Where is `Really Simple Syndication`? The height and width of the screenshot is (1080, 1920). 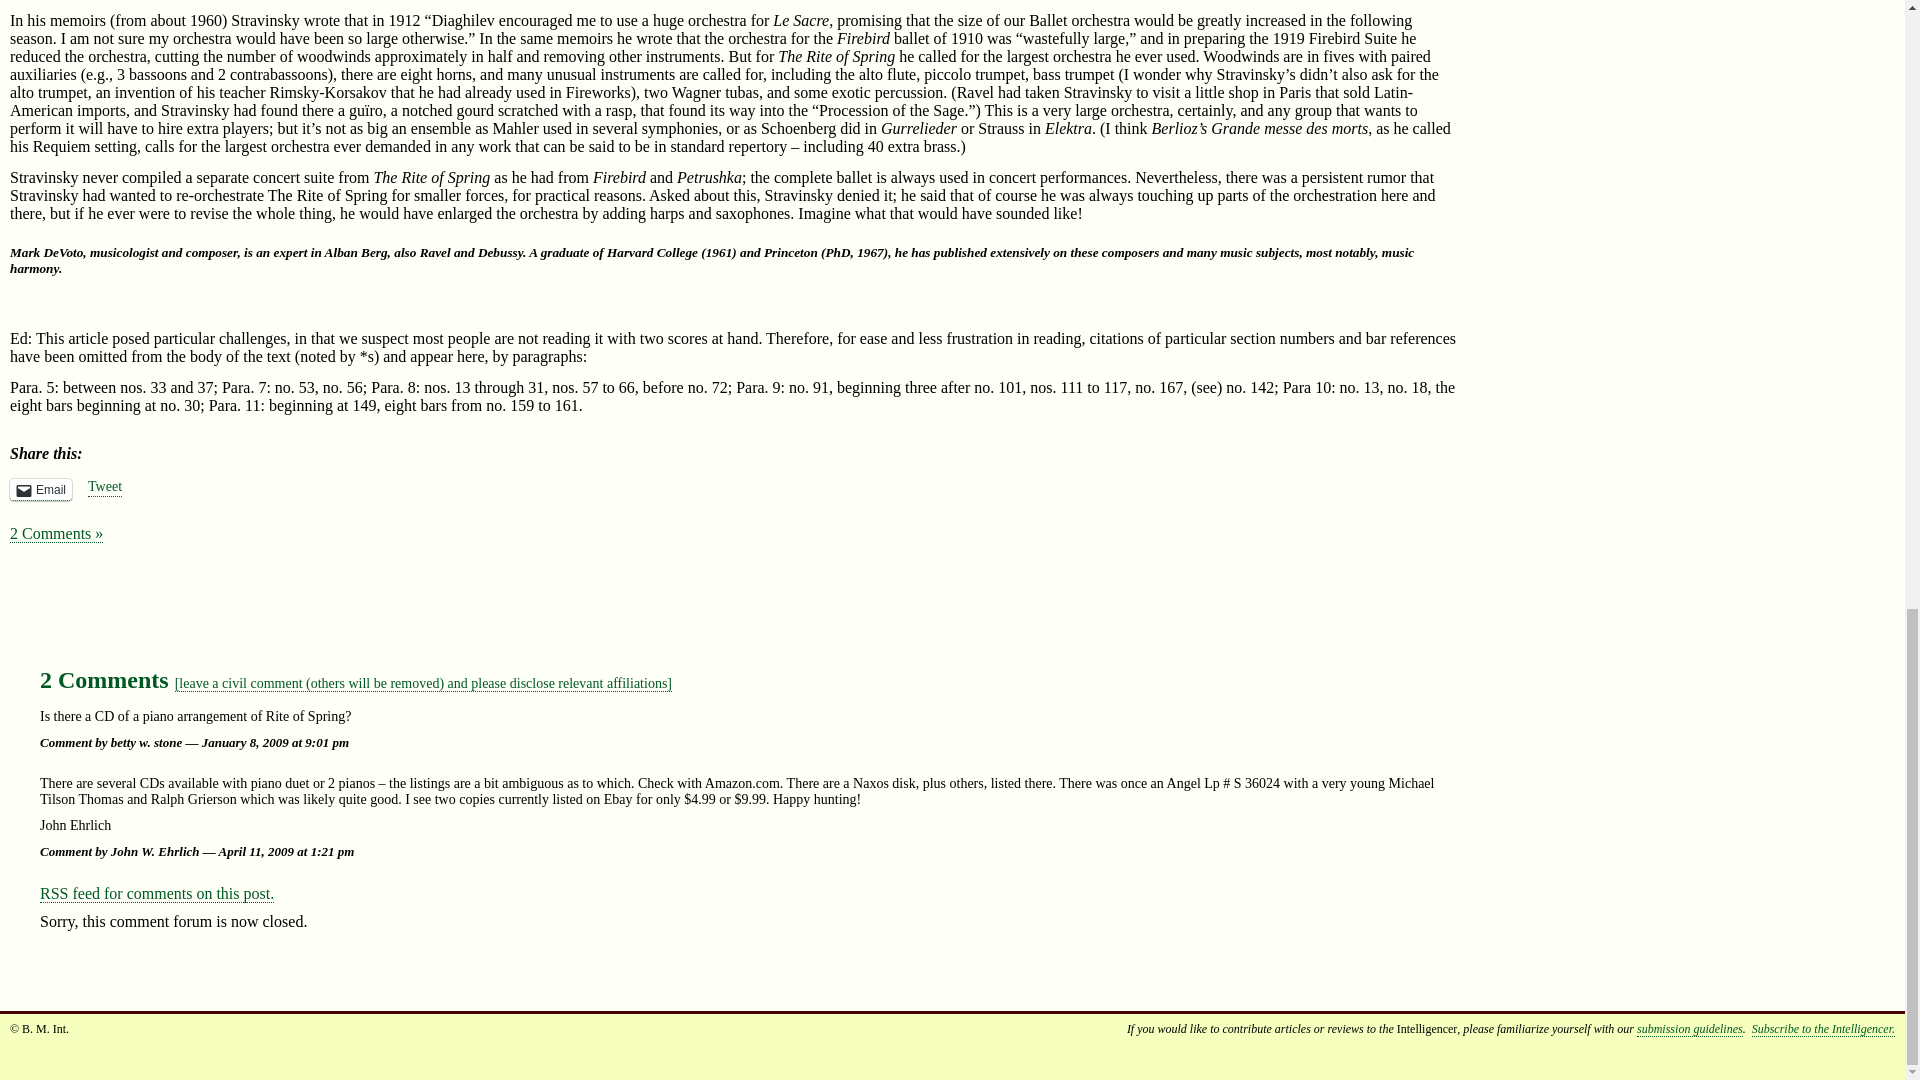
Really Simple Syndication is located at coordinates (54, 892).